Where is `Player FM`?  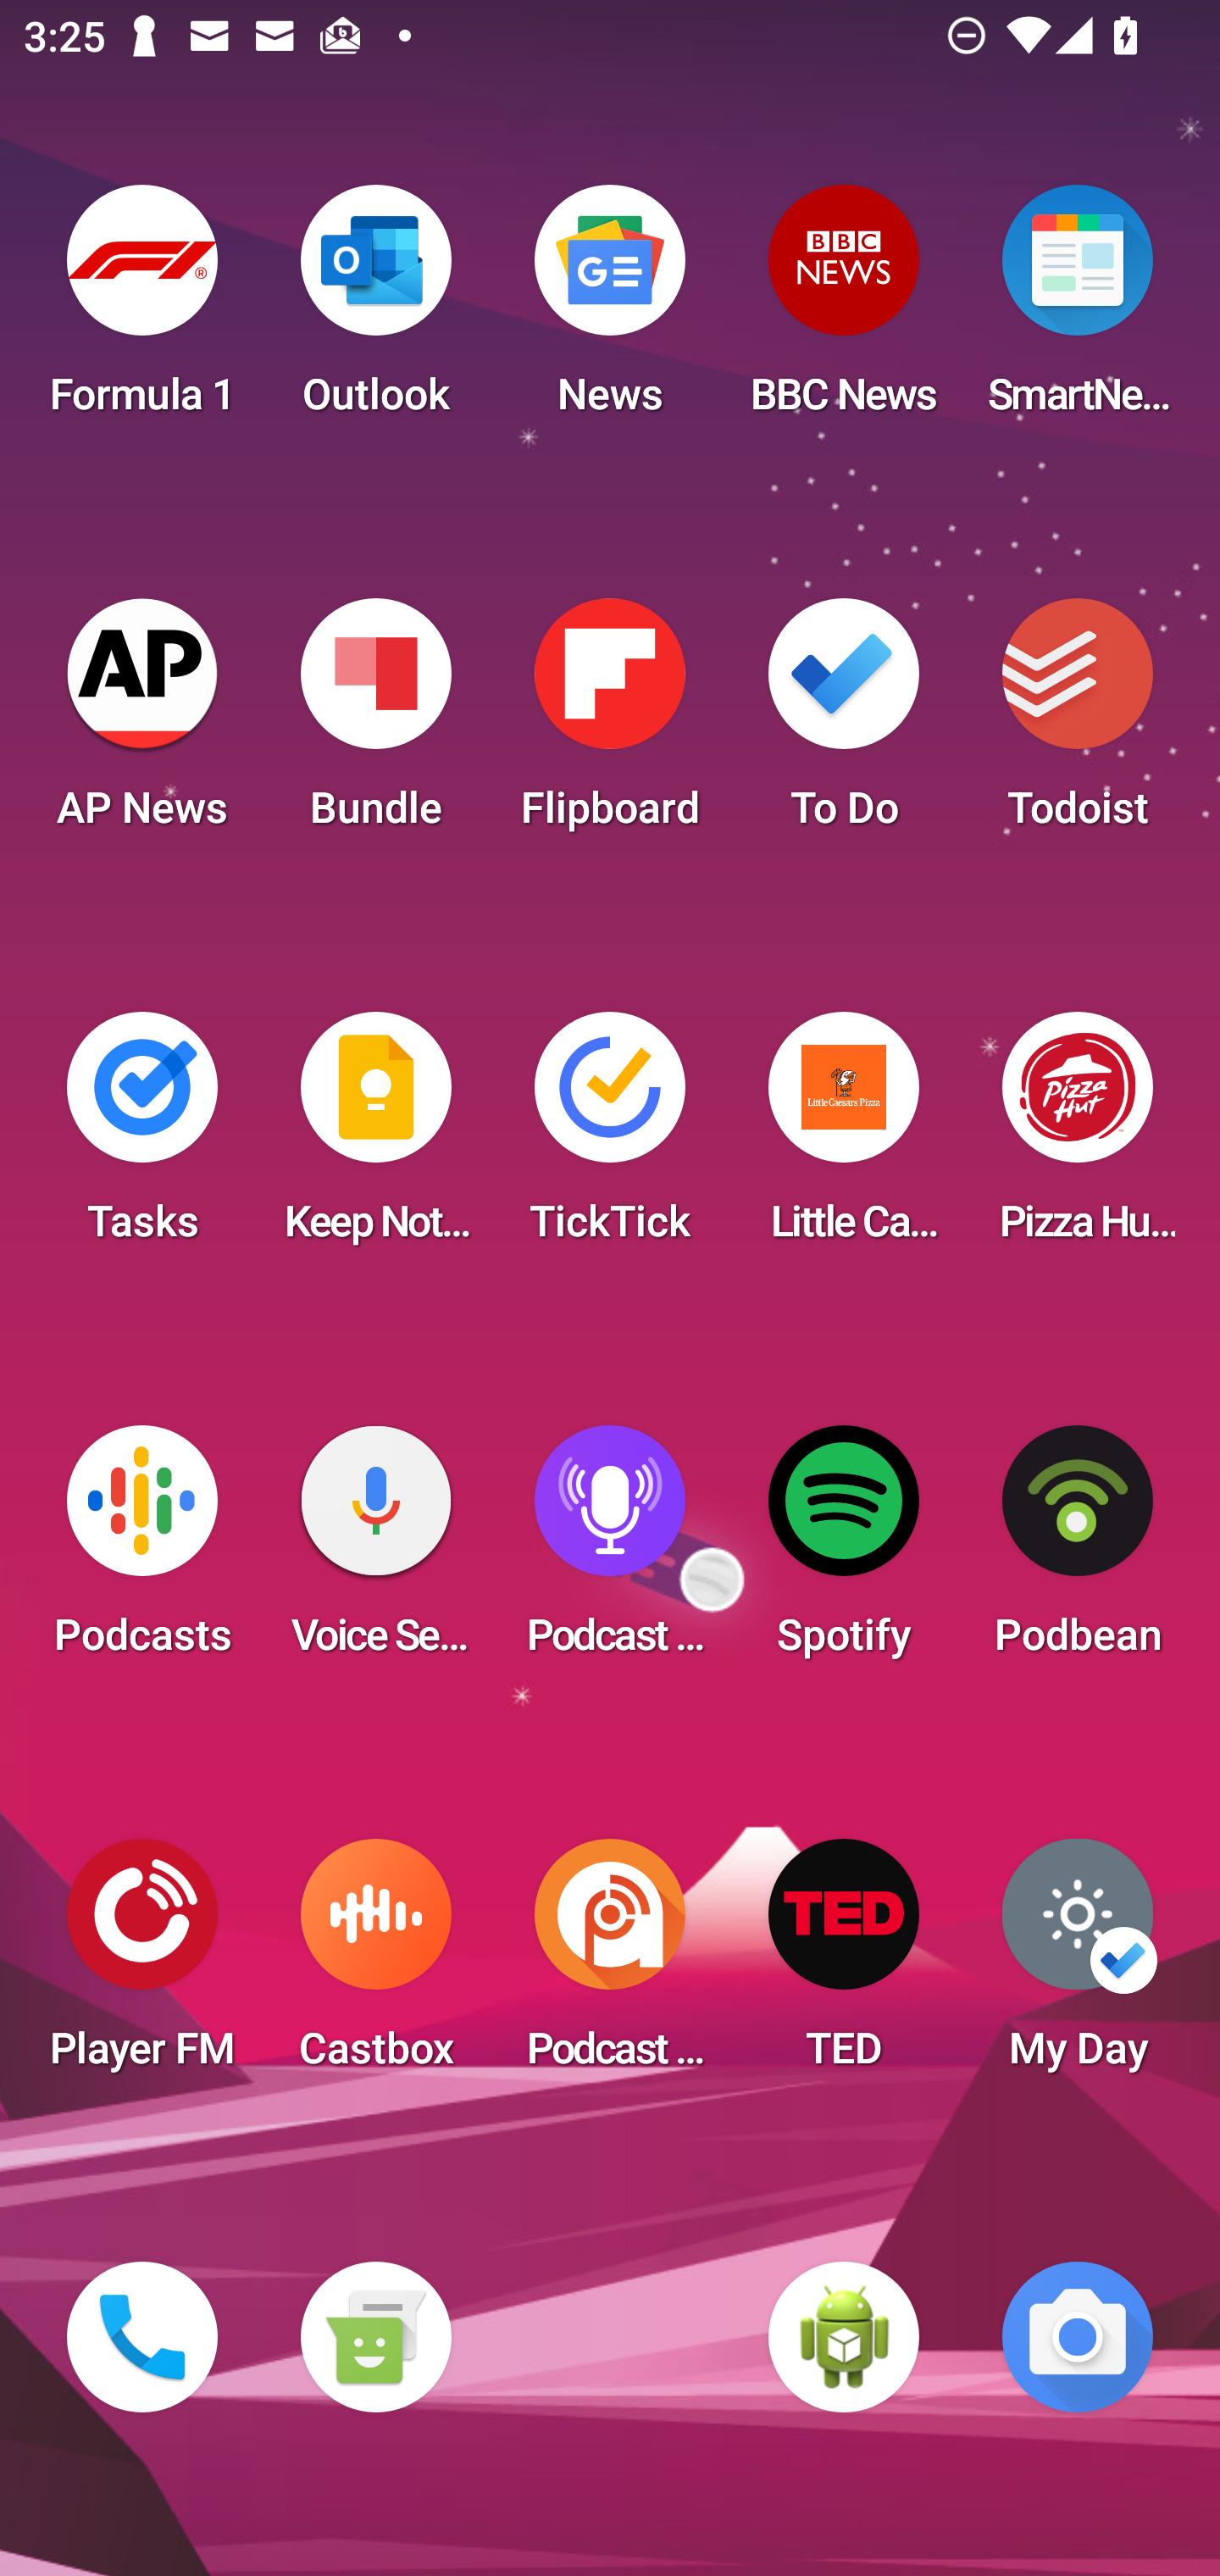 Player FM is located at coordinates (142, 1964).